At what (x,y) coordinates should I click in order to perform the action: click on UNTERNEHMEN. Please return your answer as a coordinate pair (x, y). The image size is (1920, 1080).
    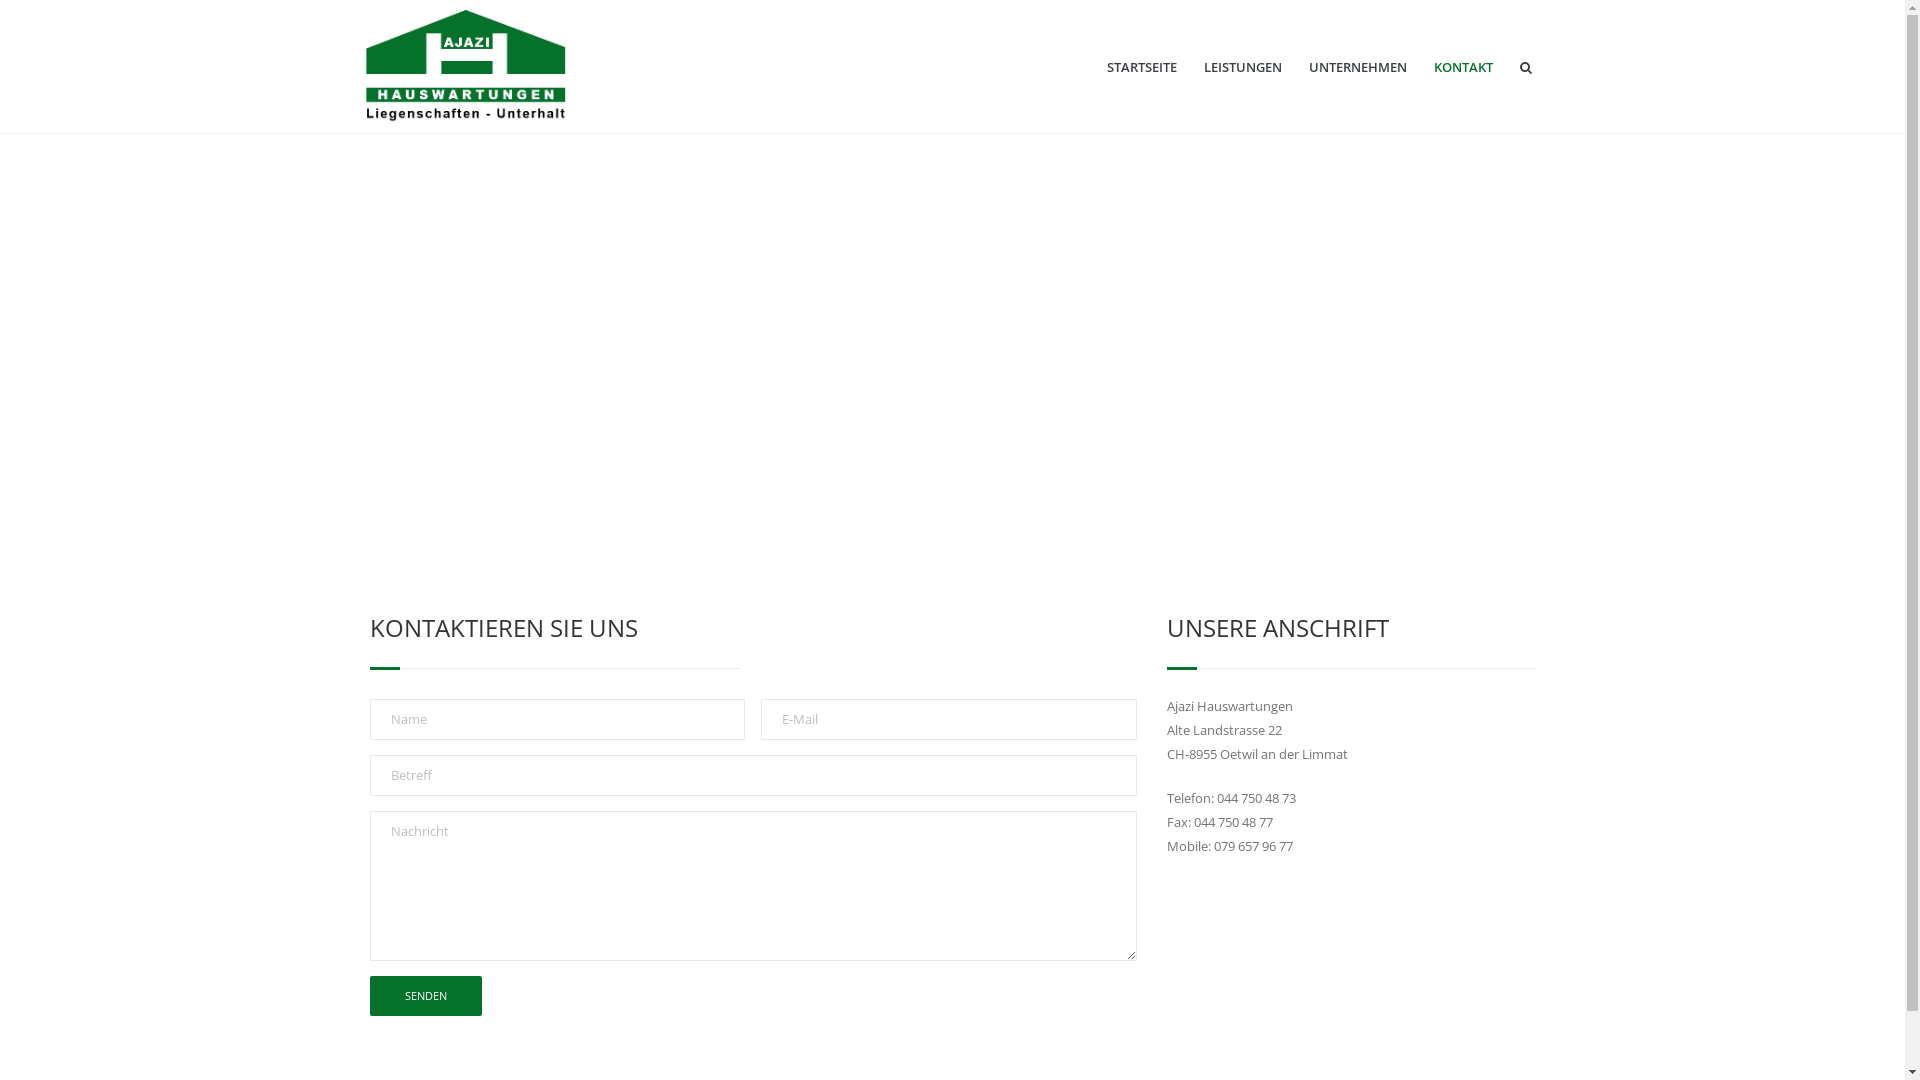
    Looking at the image, I should click on (1358, 68).